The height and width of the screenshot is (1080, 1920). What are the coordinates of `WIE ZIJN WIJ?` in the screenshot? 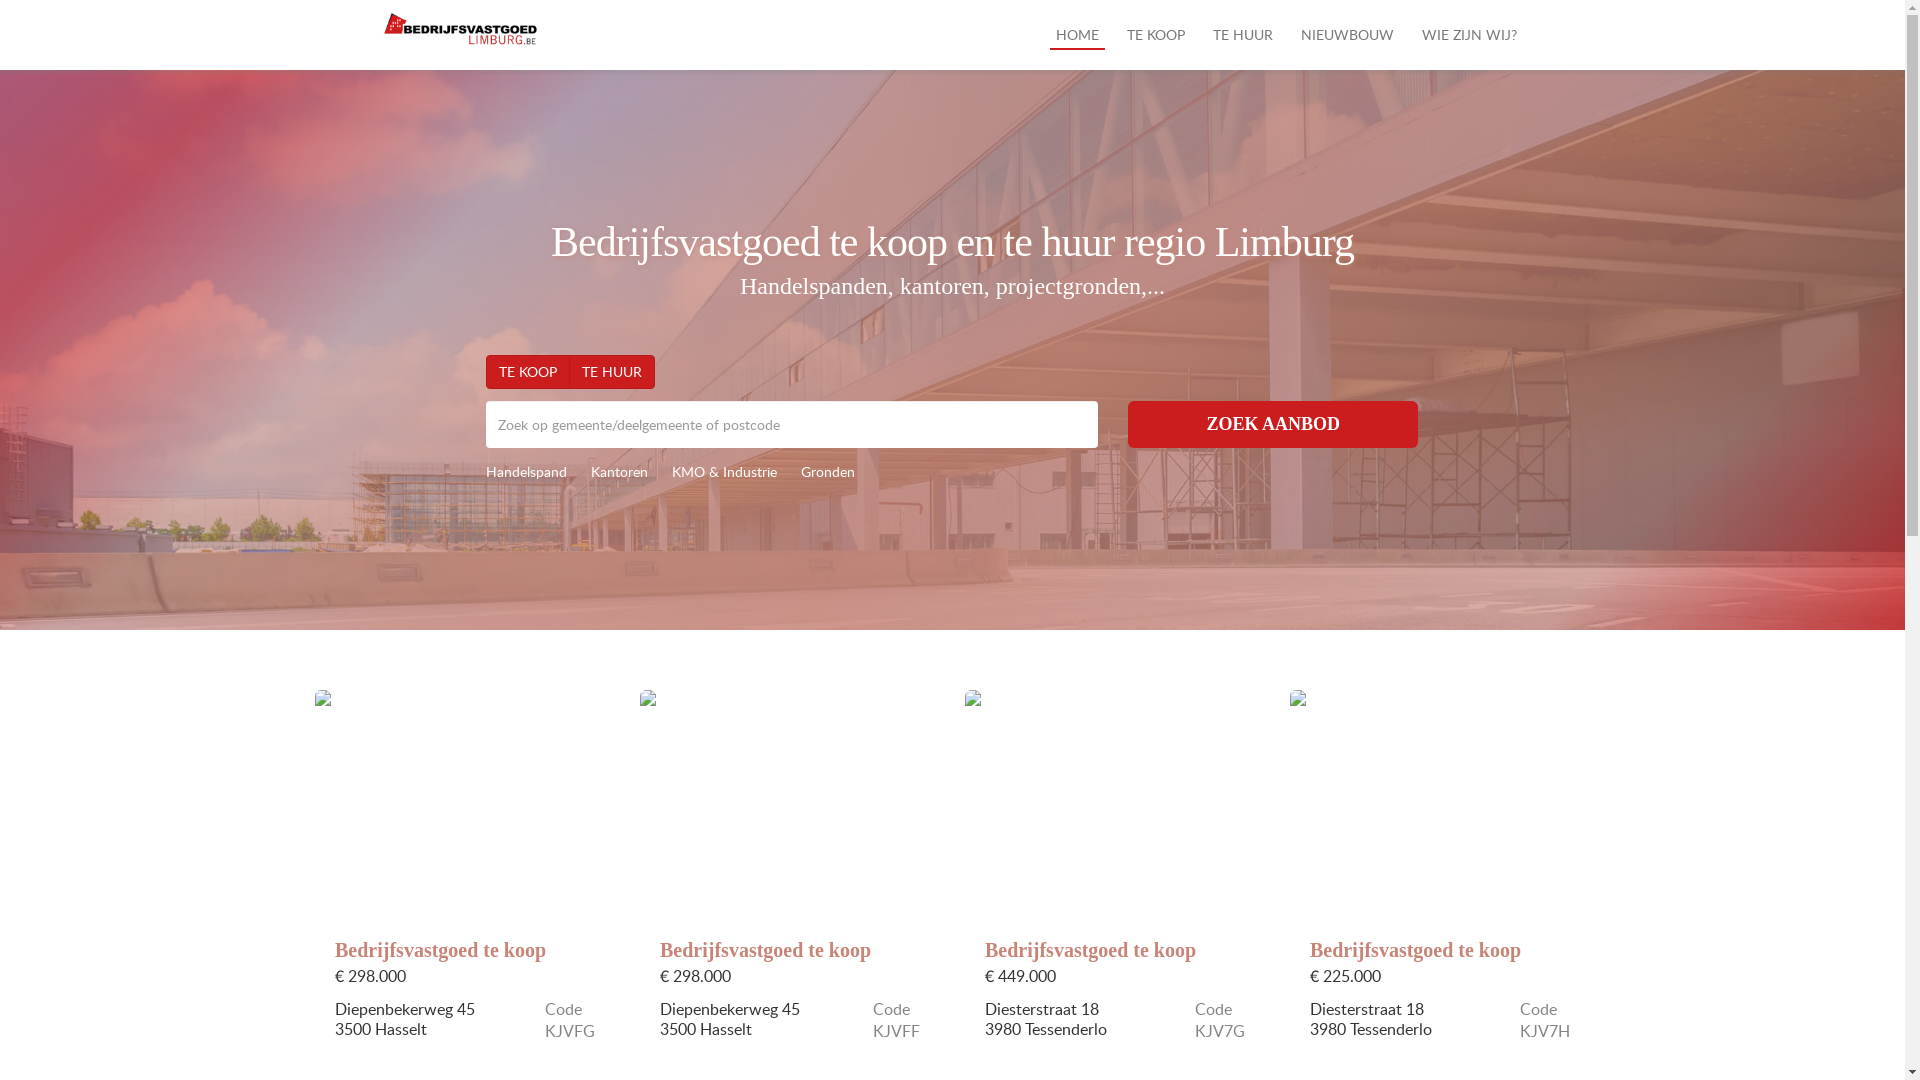 It's located at (1470, 35).